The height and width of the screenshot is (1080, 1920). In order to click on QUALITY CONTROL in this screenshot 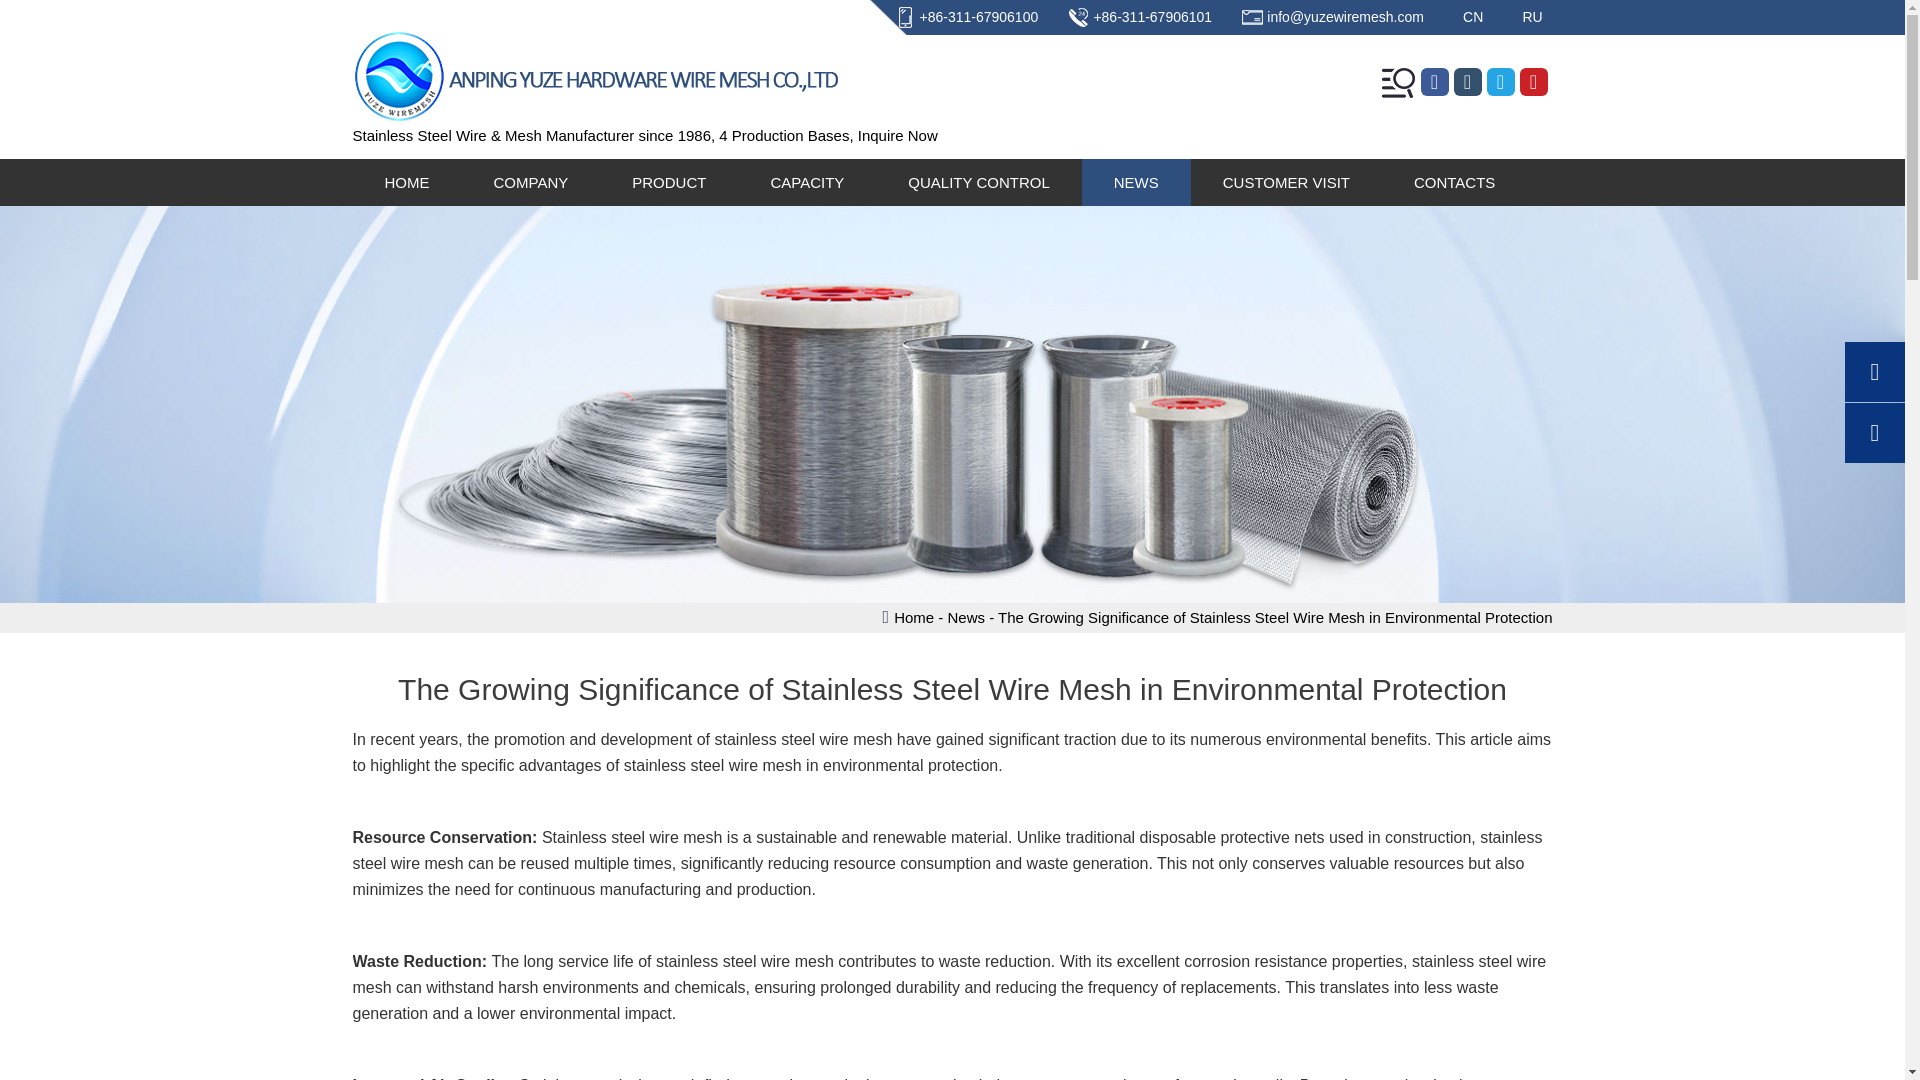, I will do `click(978, 182)`.